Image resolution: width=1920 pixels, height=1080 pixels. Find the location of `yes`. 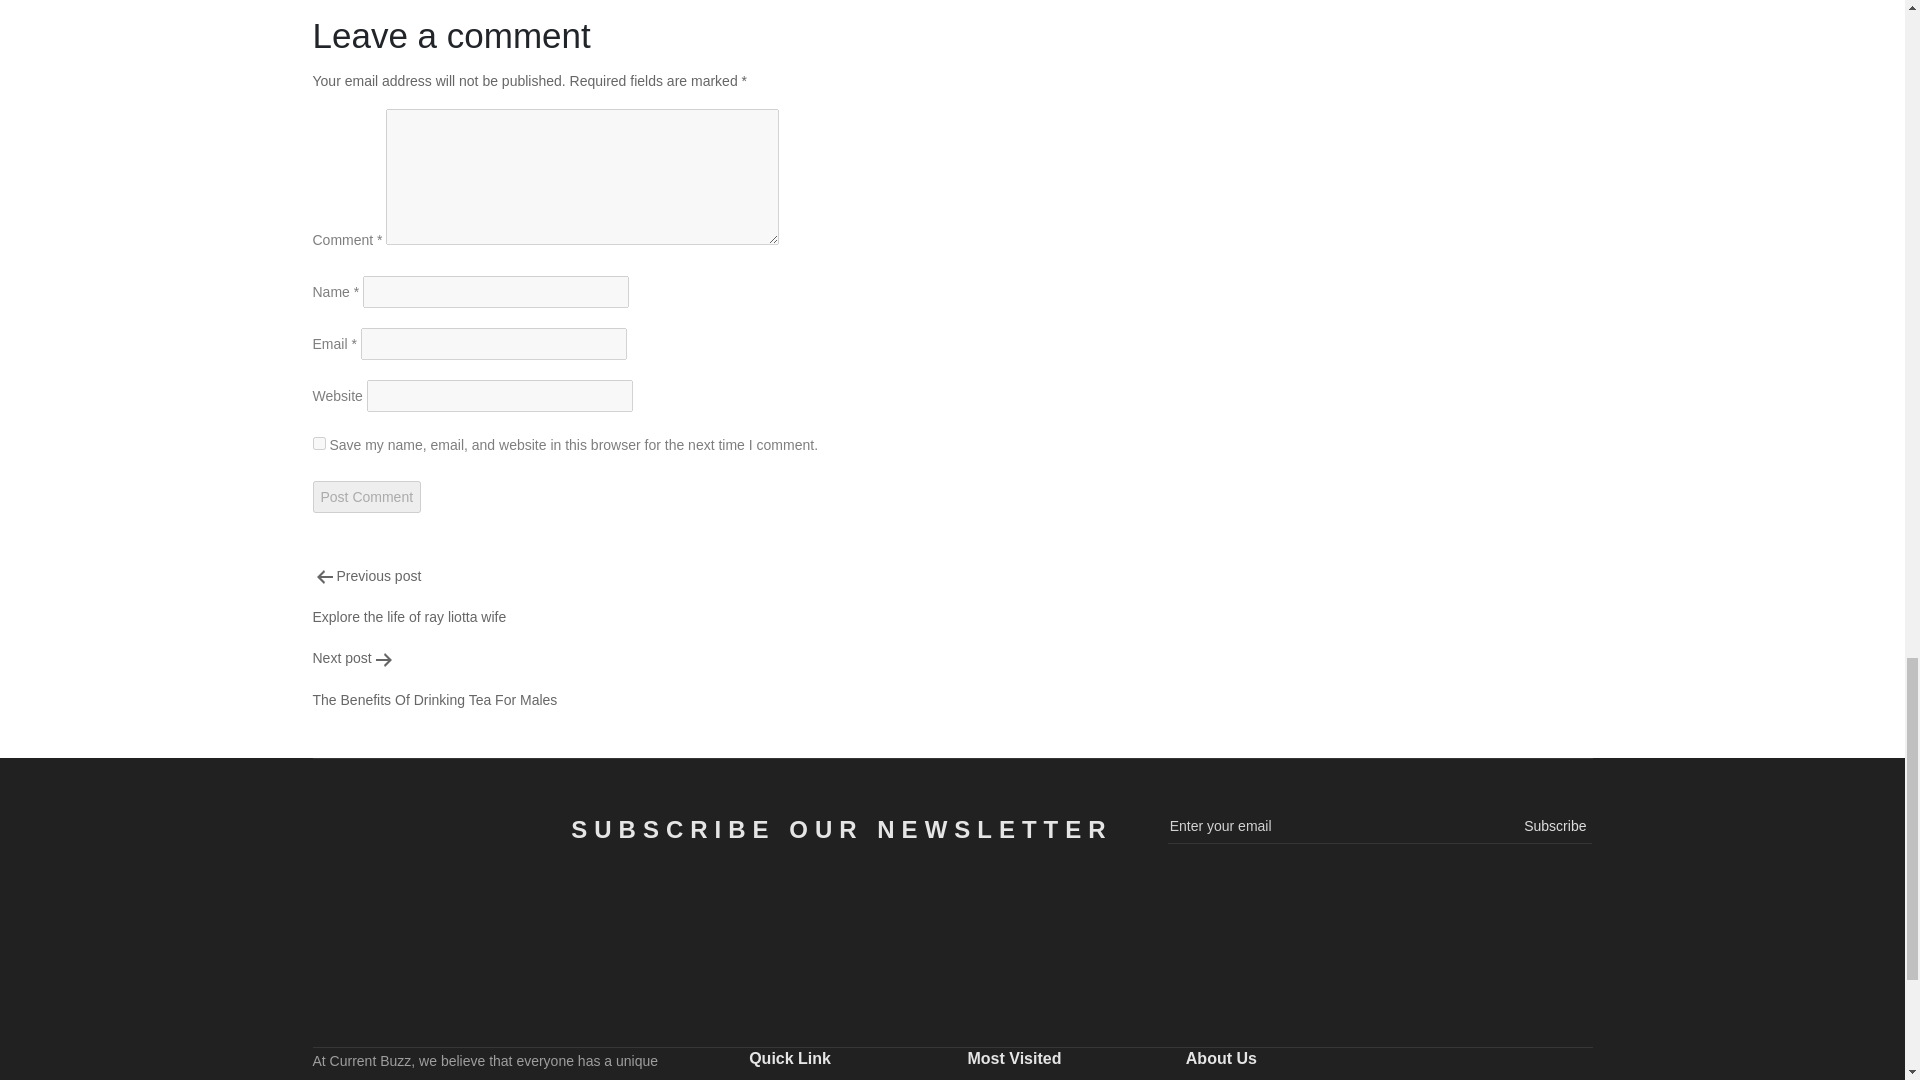

yes is located at coordinates (318, 444).